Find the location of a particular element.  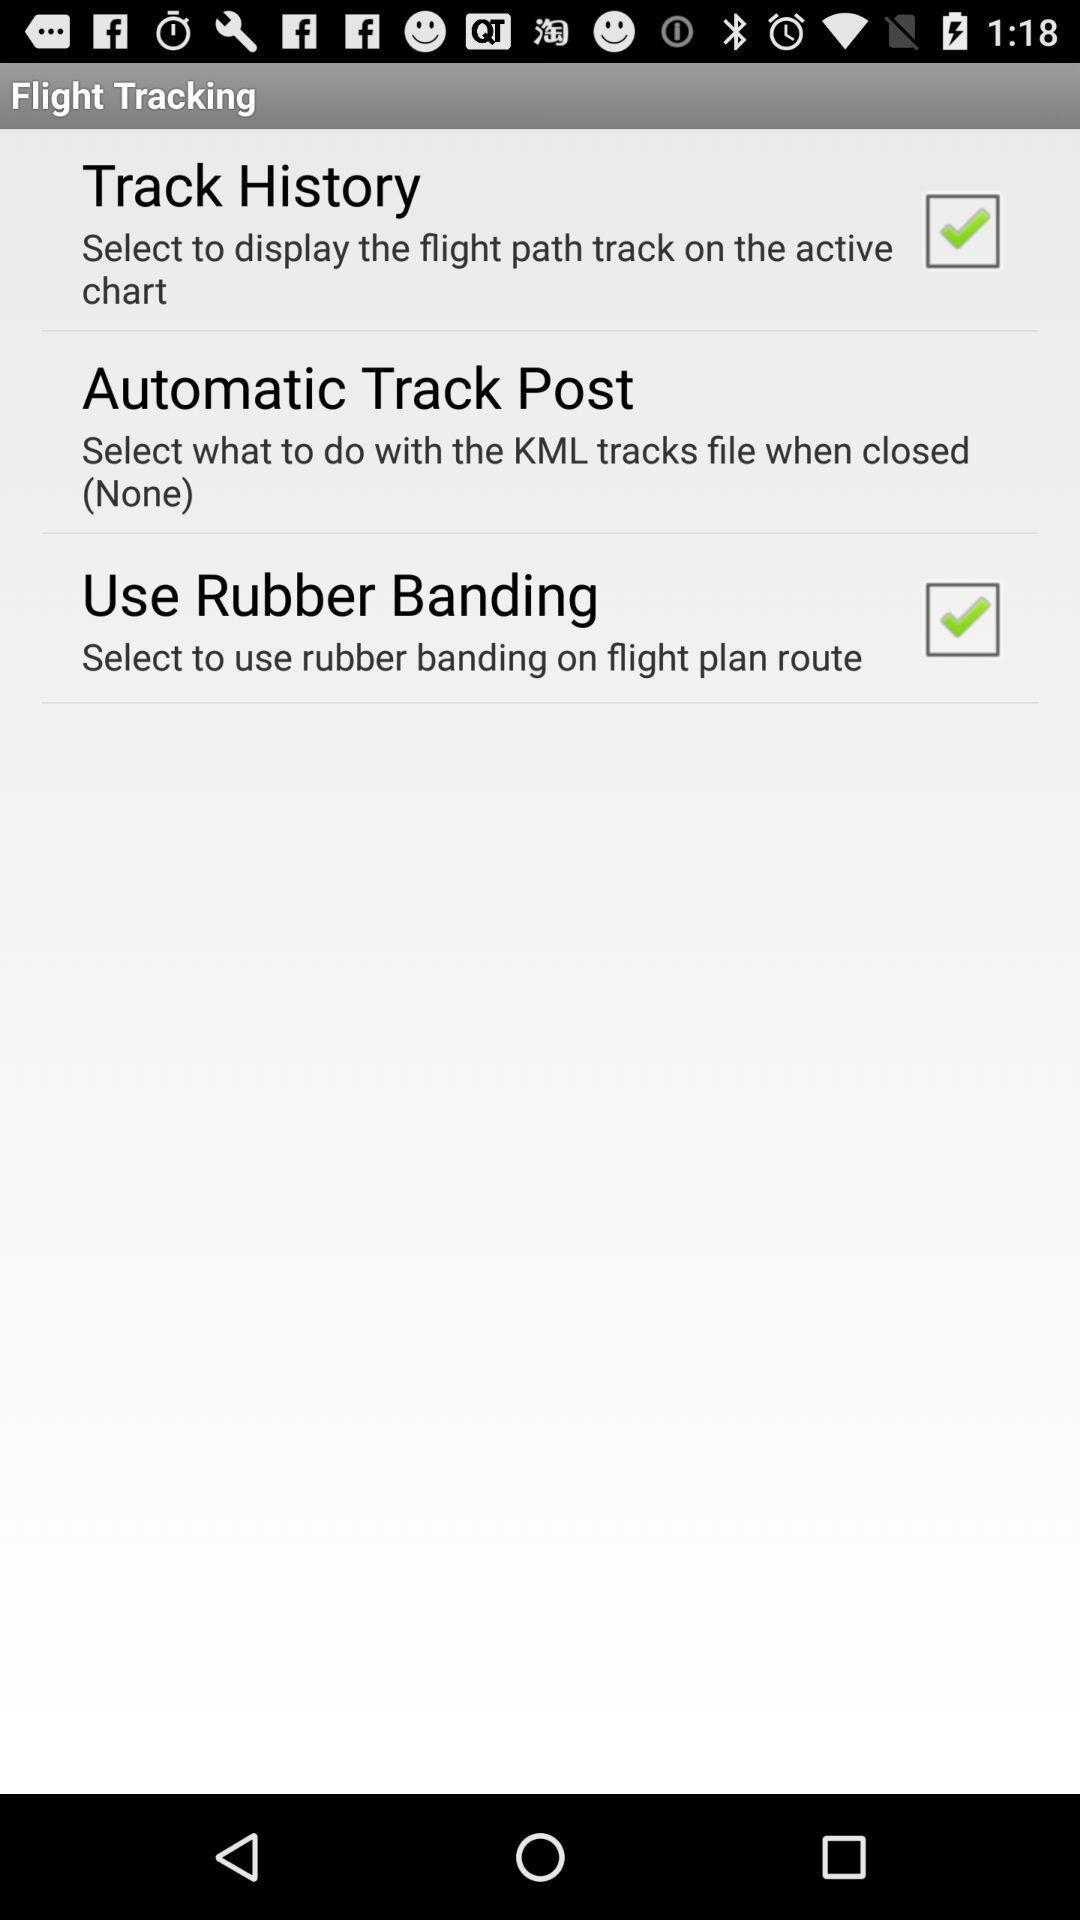

tap the item below select to display is located at coordinates (358, 386).